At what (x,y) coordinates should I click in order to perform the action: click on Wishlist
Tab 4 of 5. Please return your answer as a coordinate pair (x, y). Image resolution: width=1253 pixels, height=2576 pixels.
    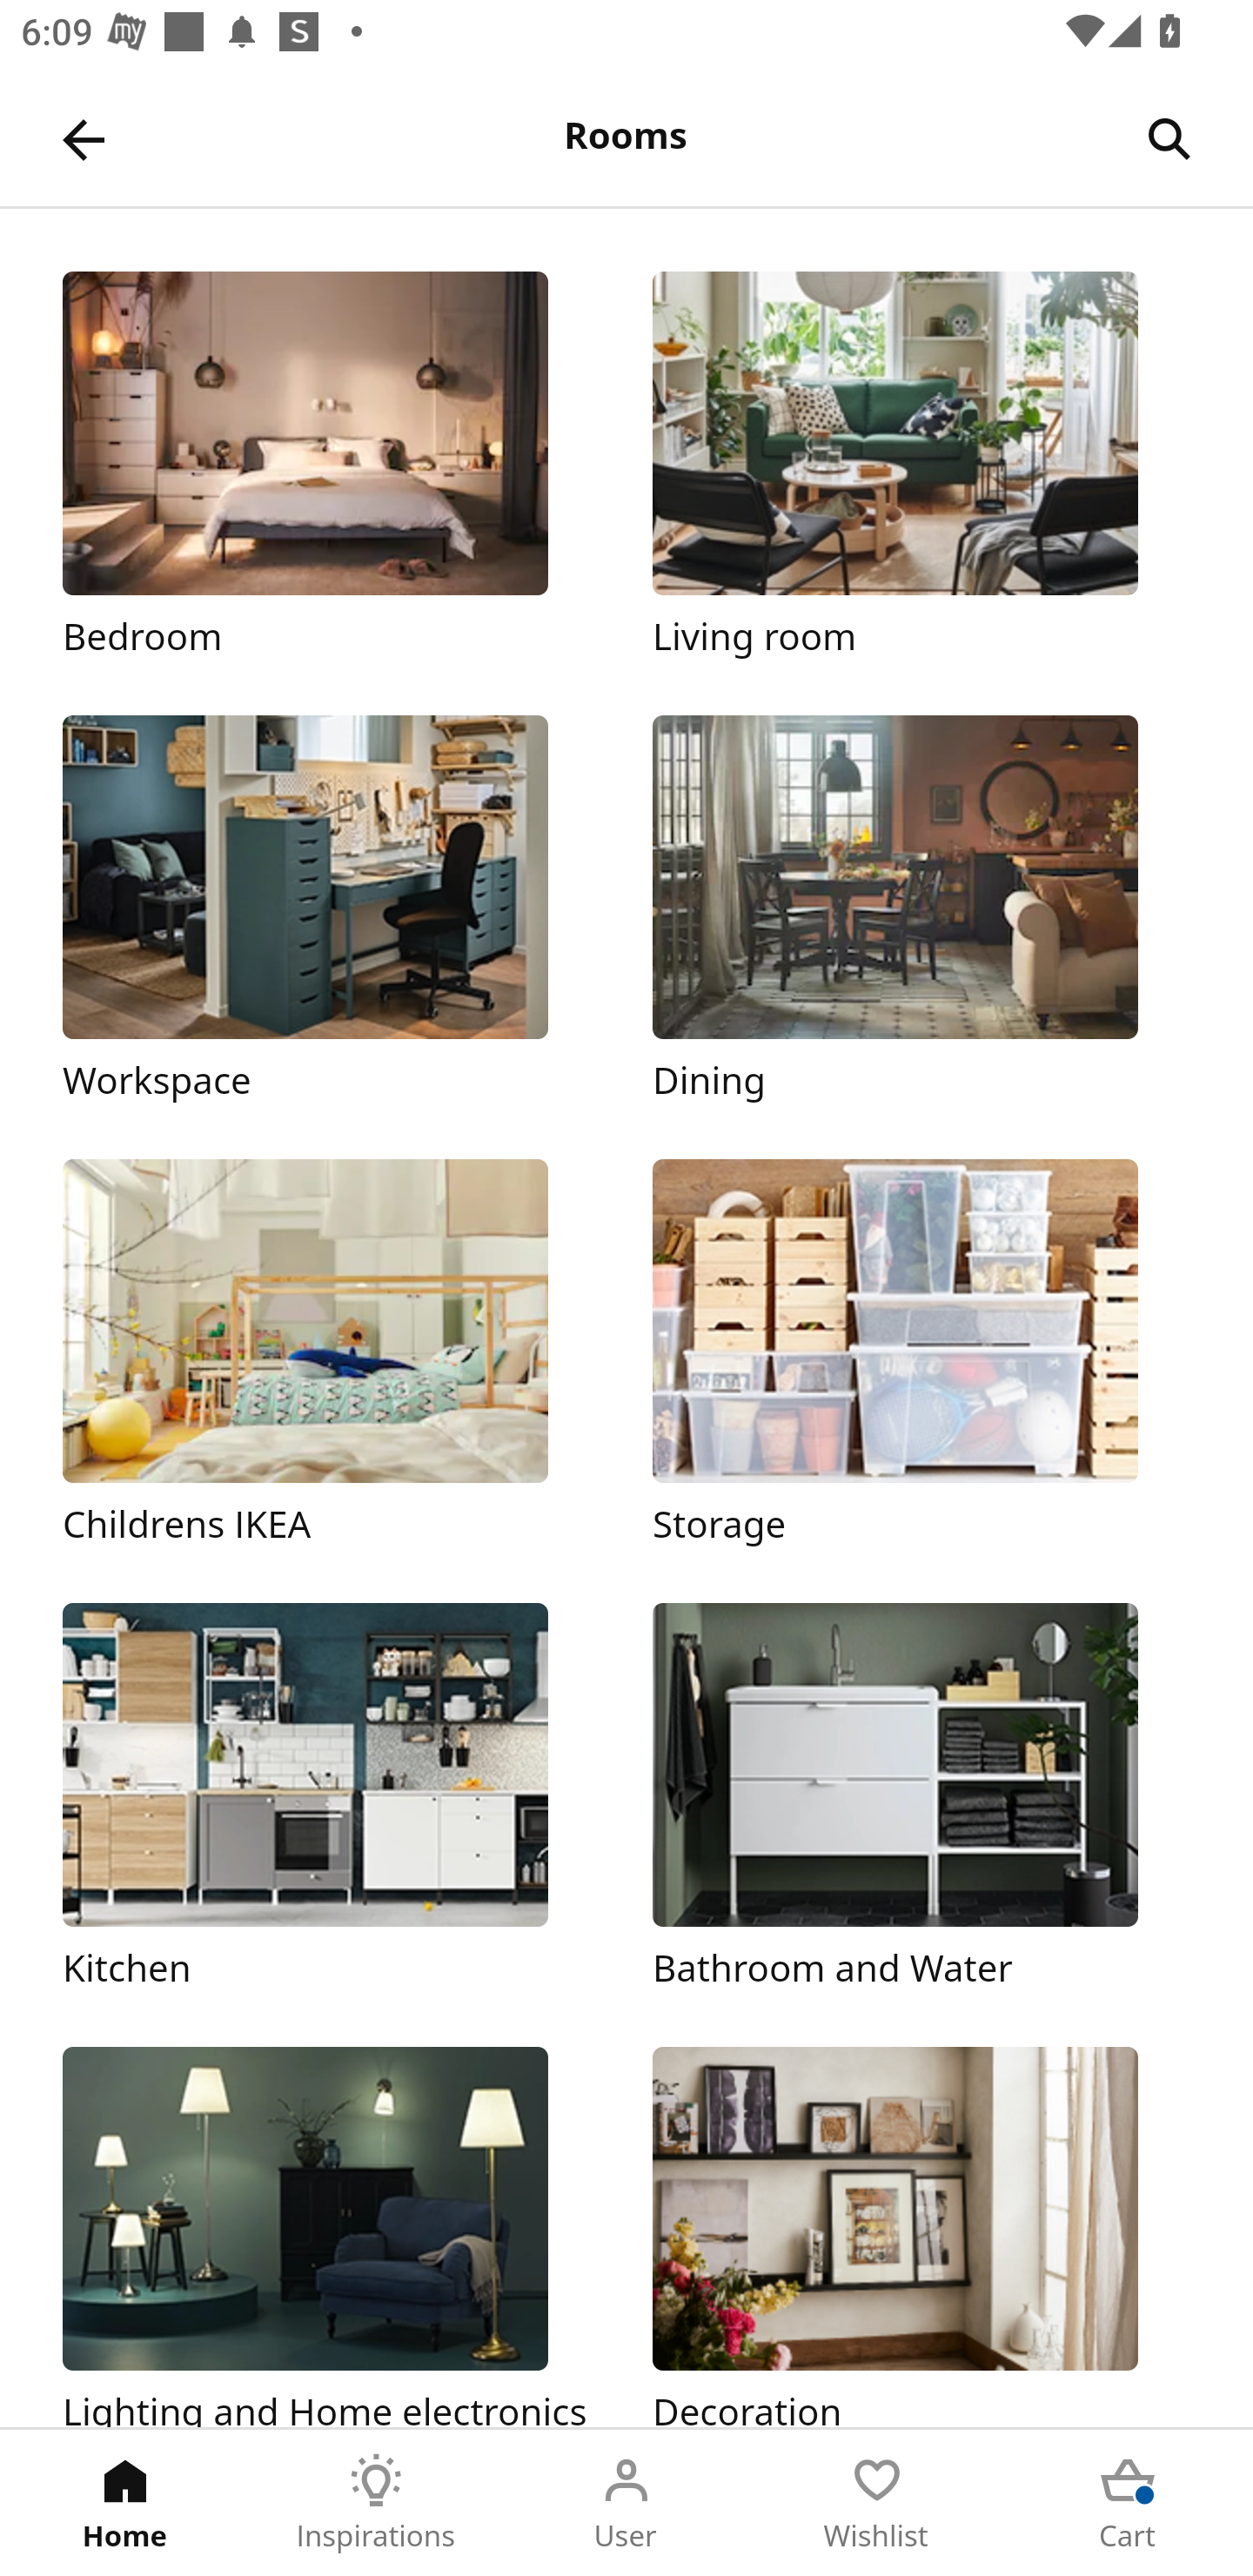
    Looking at the image, I should click on (877, 2503).